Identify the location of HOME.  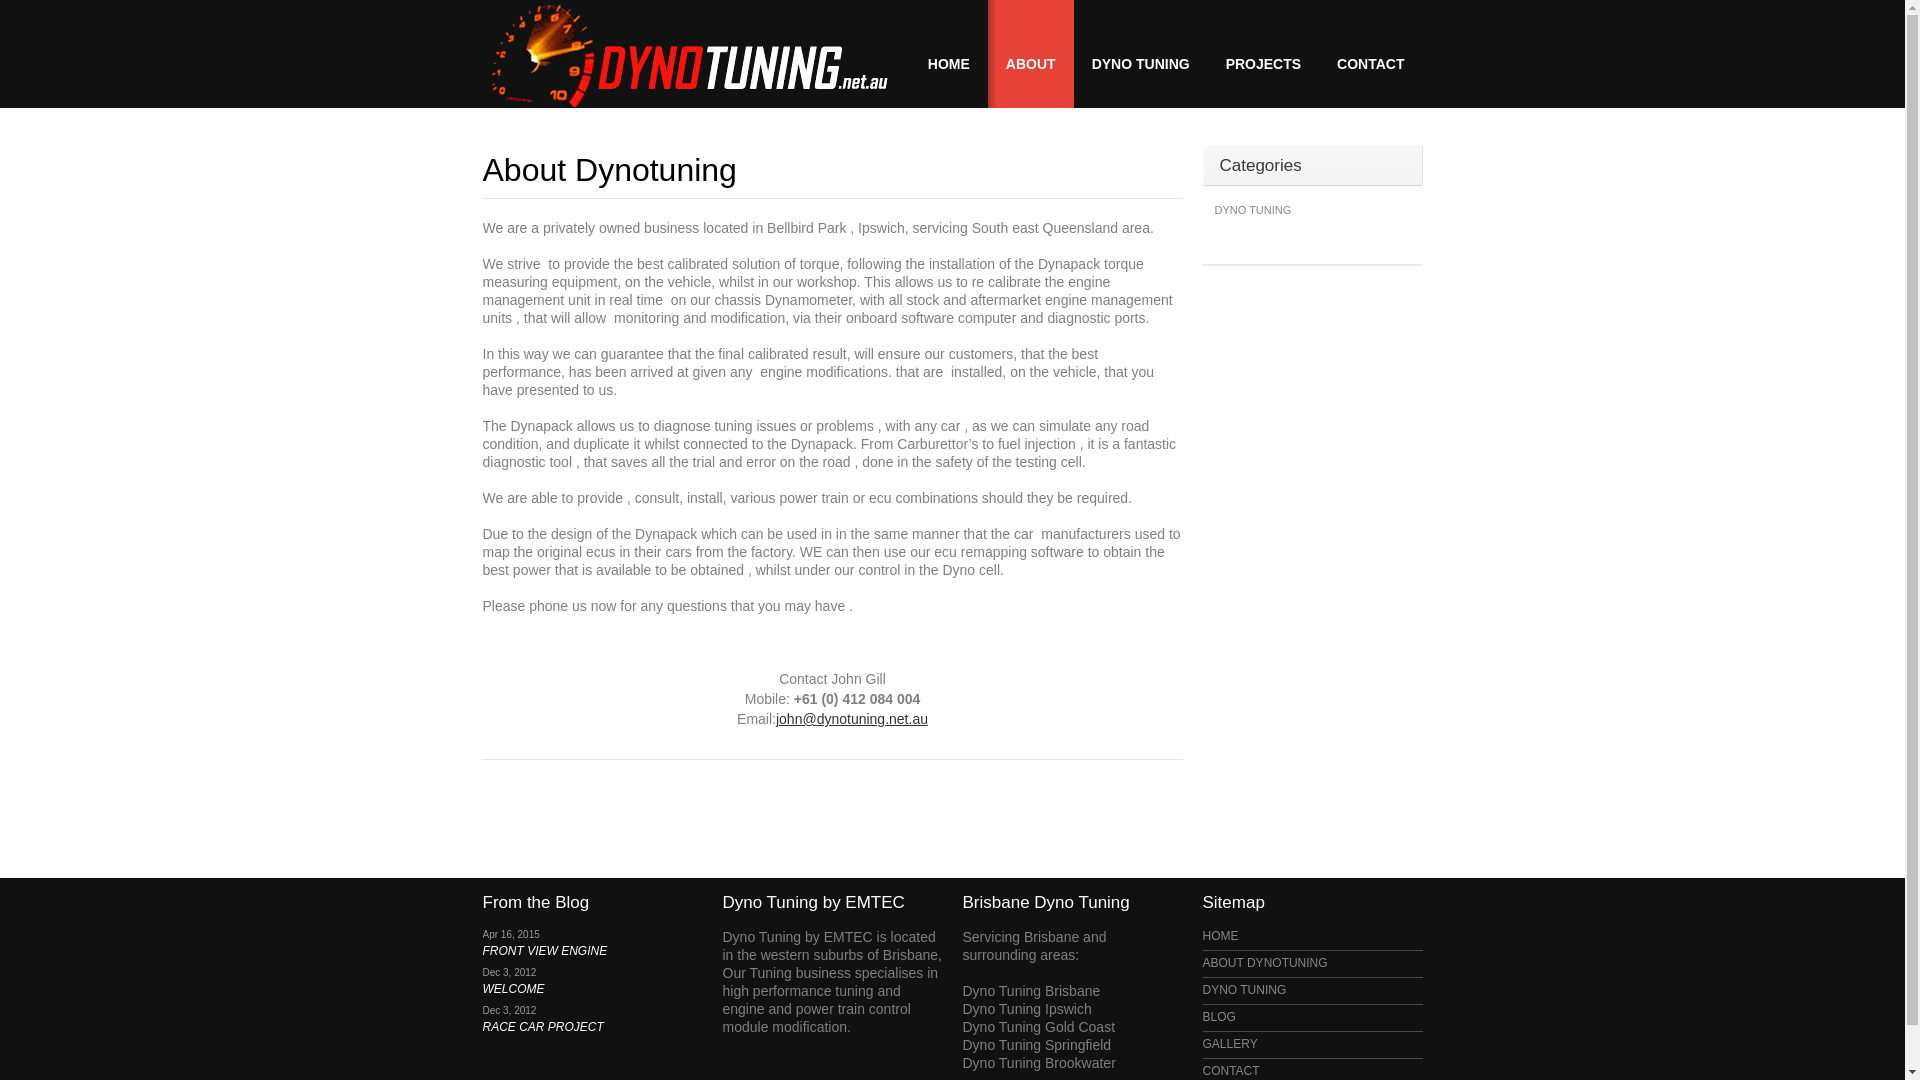
(948, 54).